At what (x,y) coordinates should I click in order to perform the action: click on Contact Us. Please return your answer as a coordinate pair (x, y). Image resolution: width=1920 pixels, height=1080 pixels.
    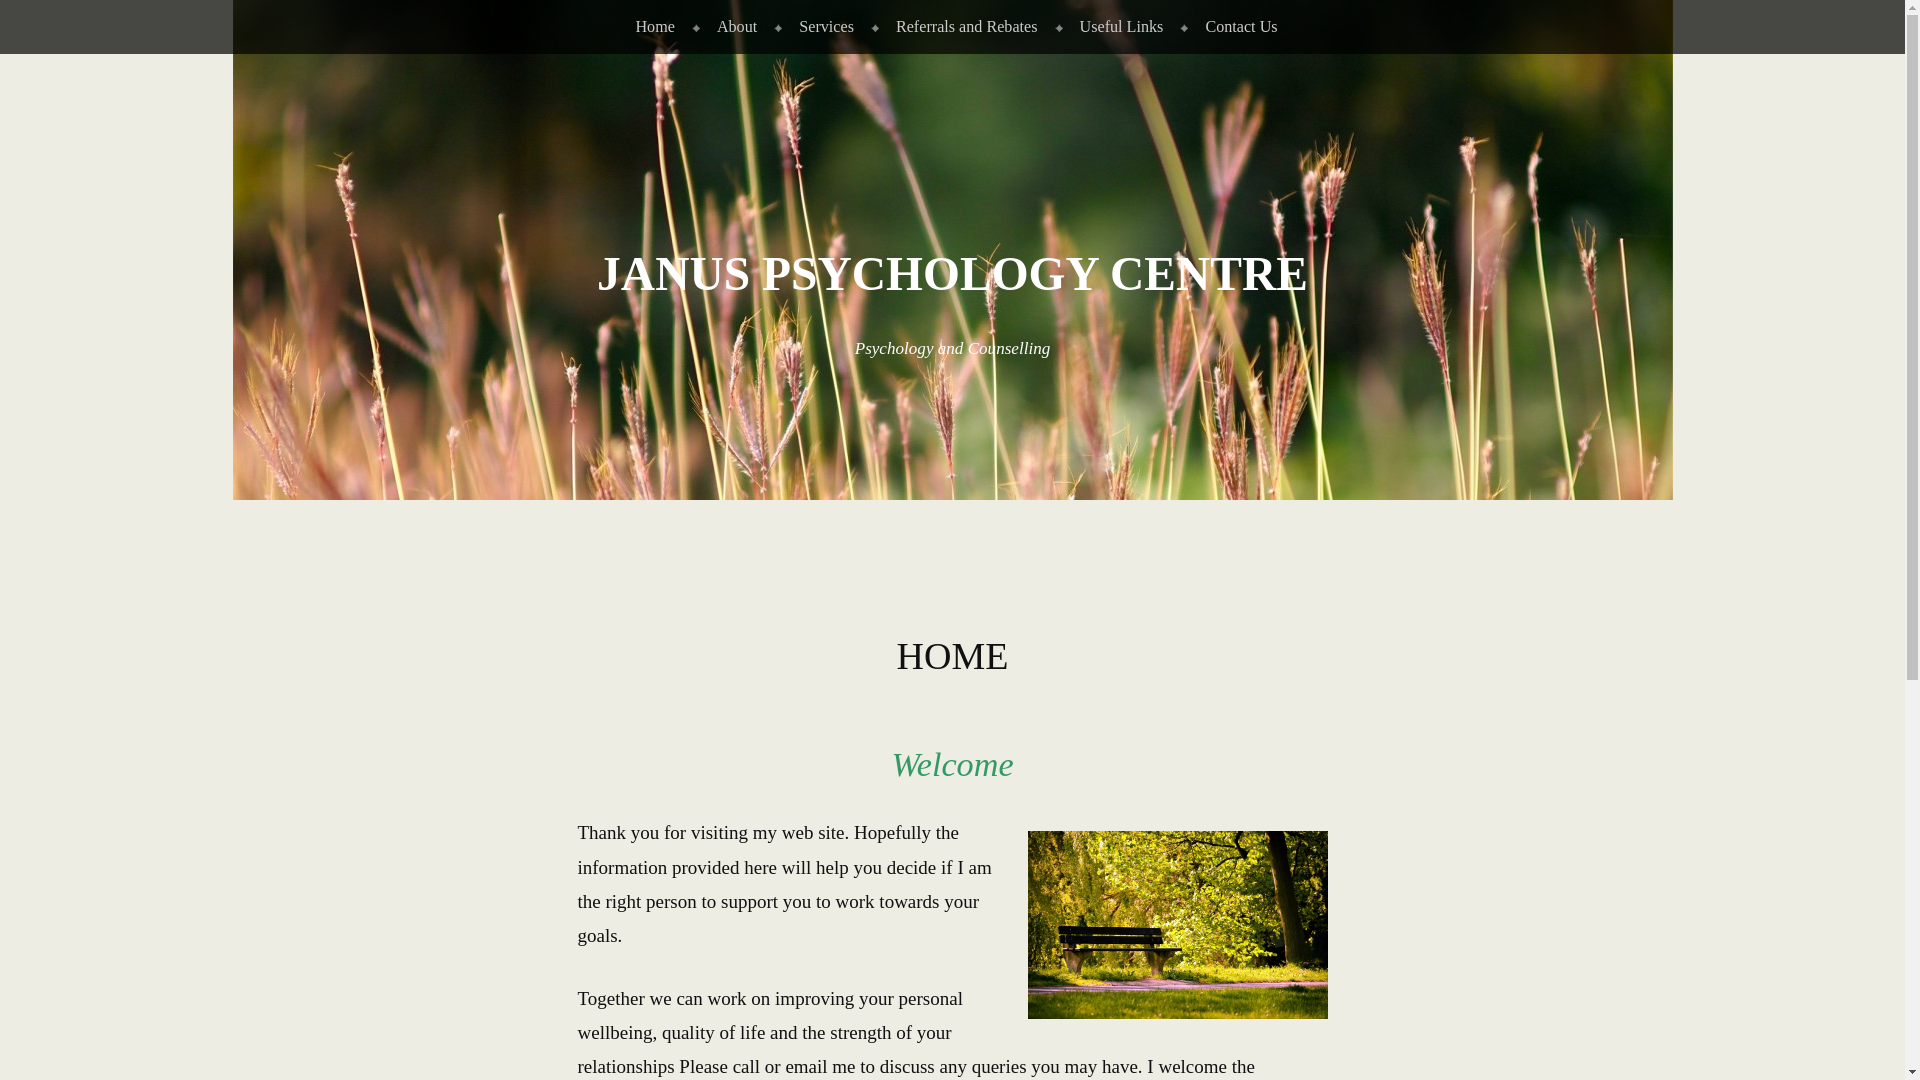
    Looking at the image, I should click on (1237, 27).